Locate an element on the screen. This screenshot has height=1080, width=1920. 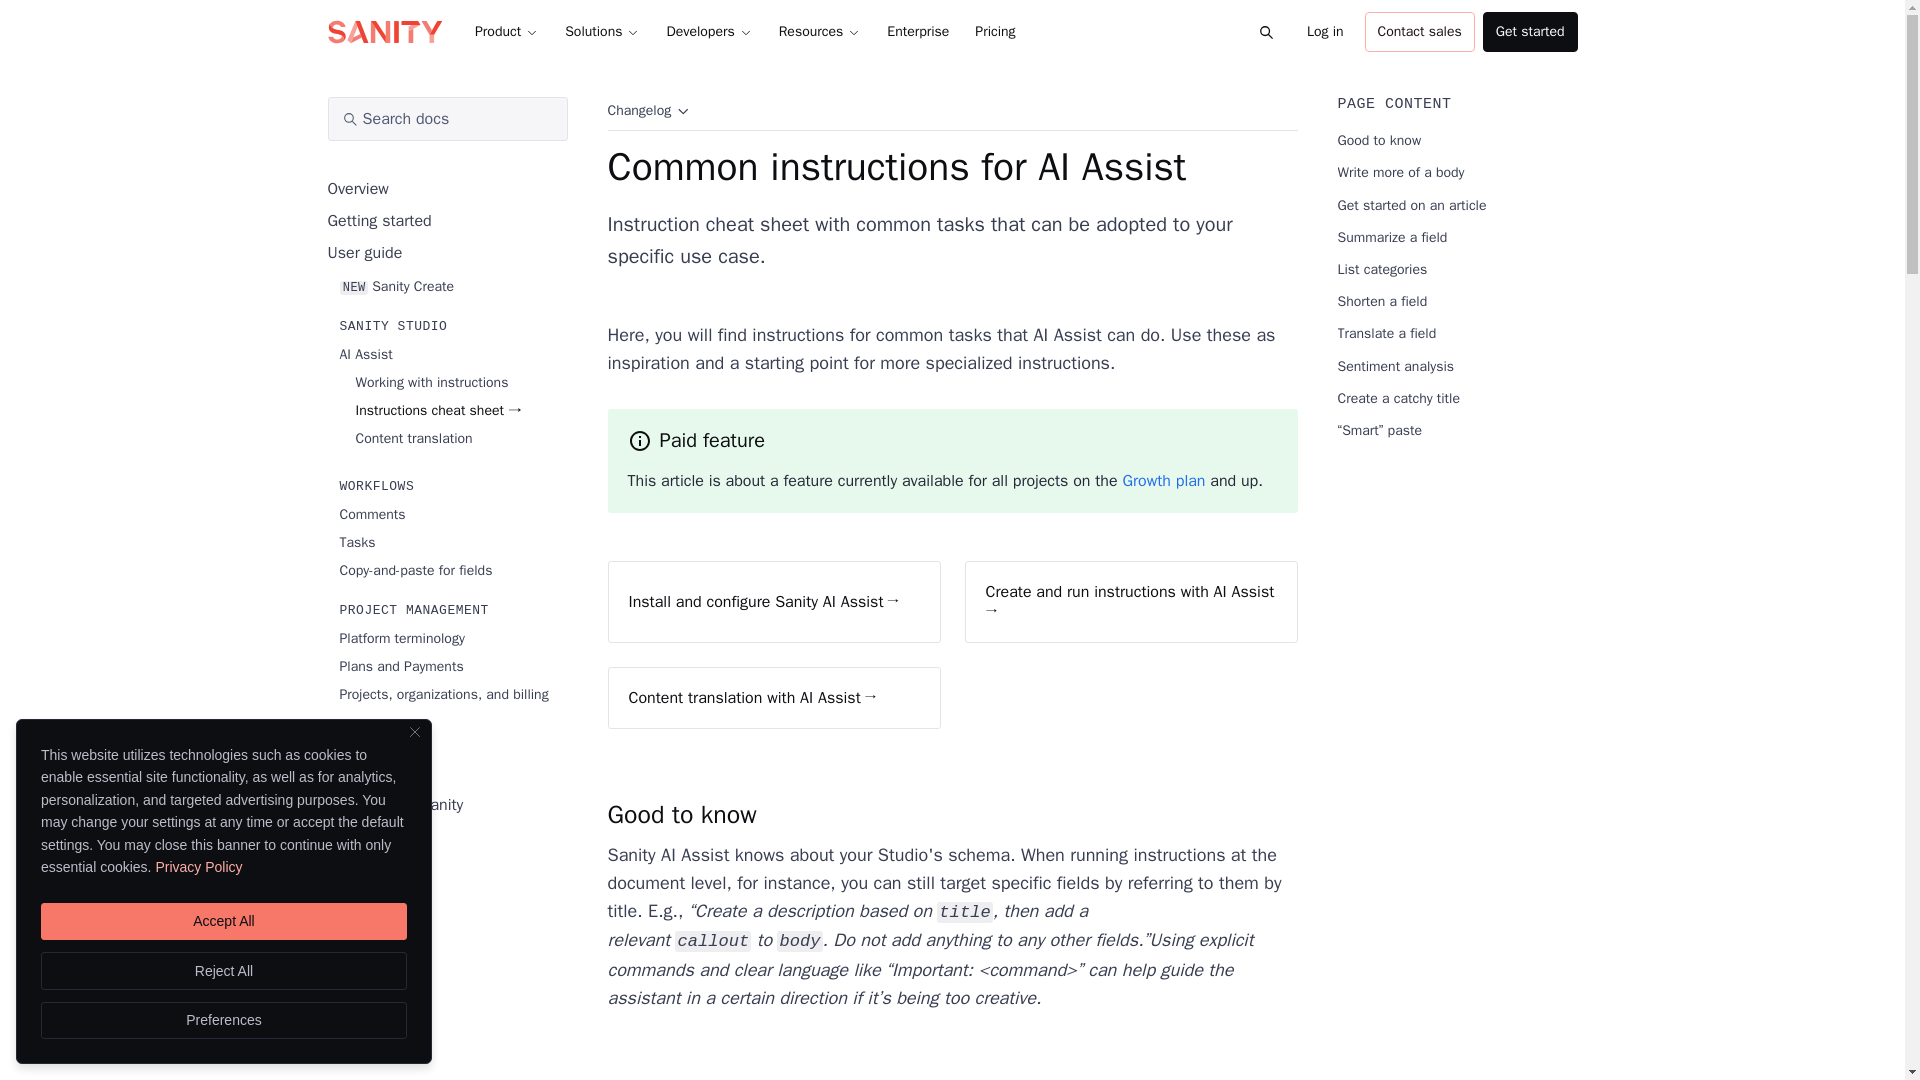
Developers is located at coordinates (708, 31).